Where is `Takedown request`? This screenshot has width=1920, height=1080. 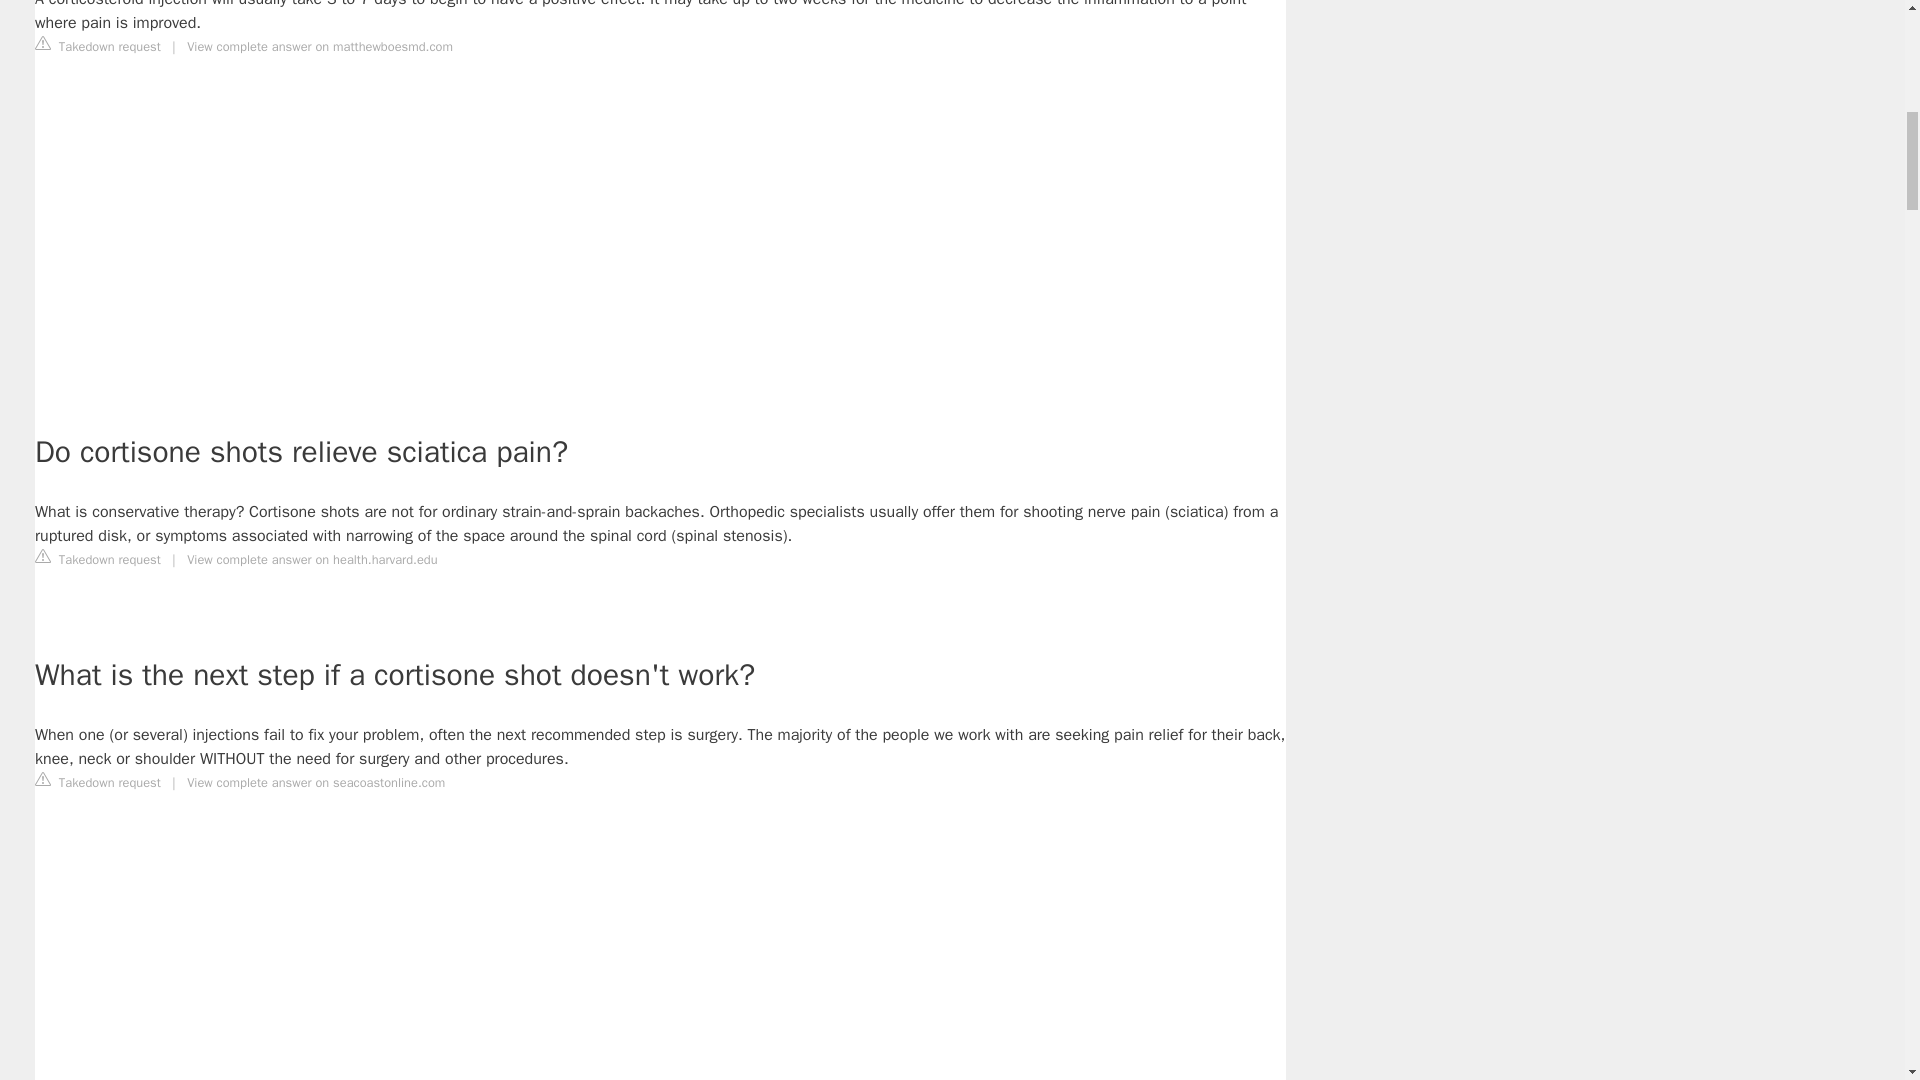
Takedown request is located at coordinates (98, 46).